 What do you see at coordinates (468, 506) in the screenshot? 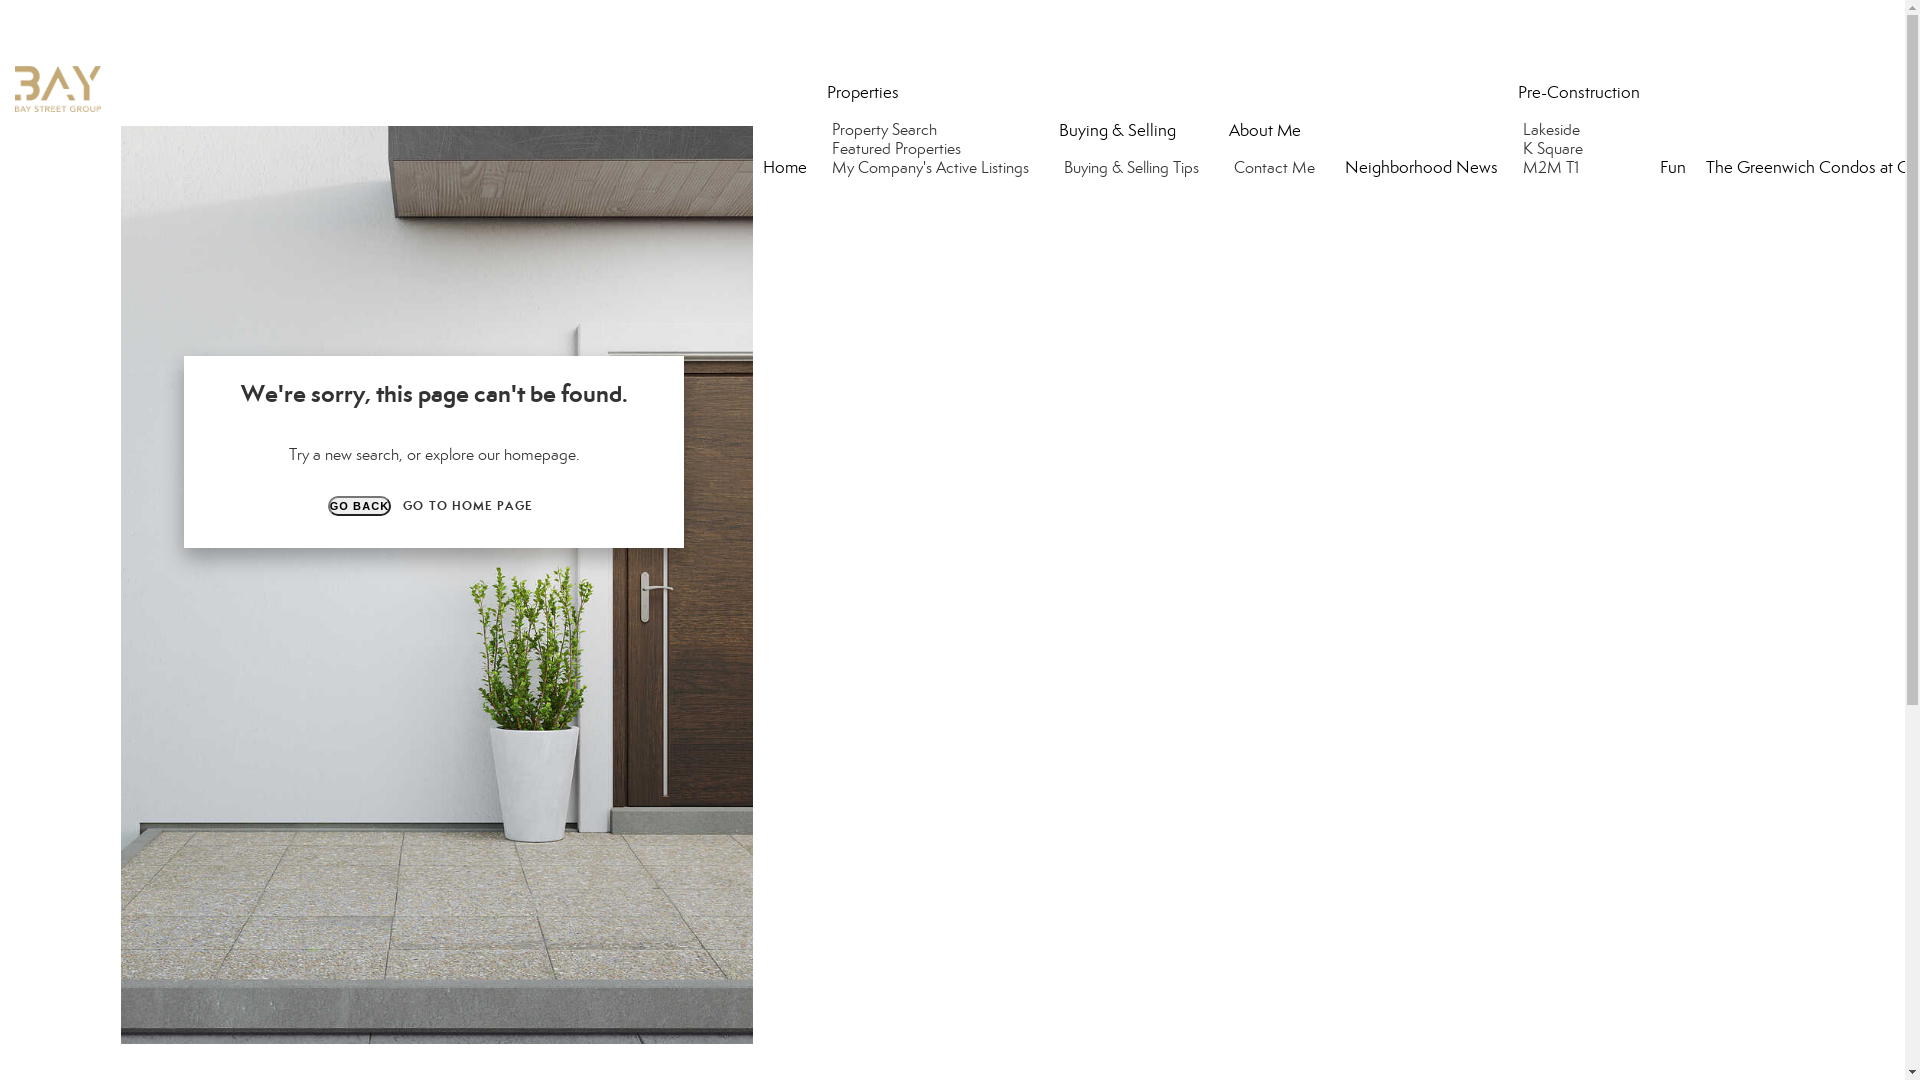
I see `GO TO HOME PAGE` at bounding box center [468, 506].